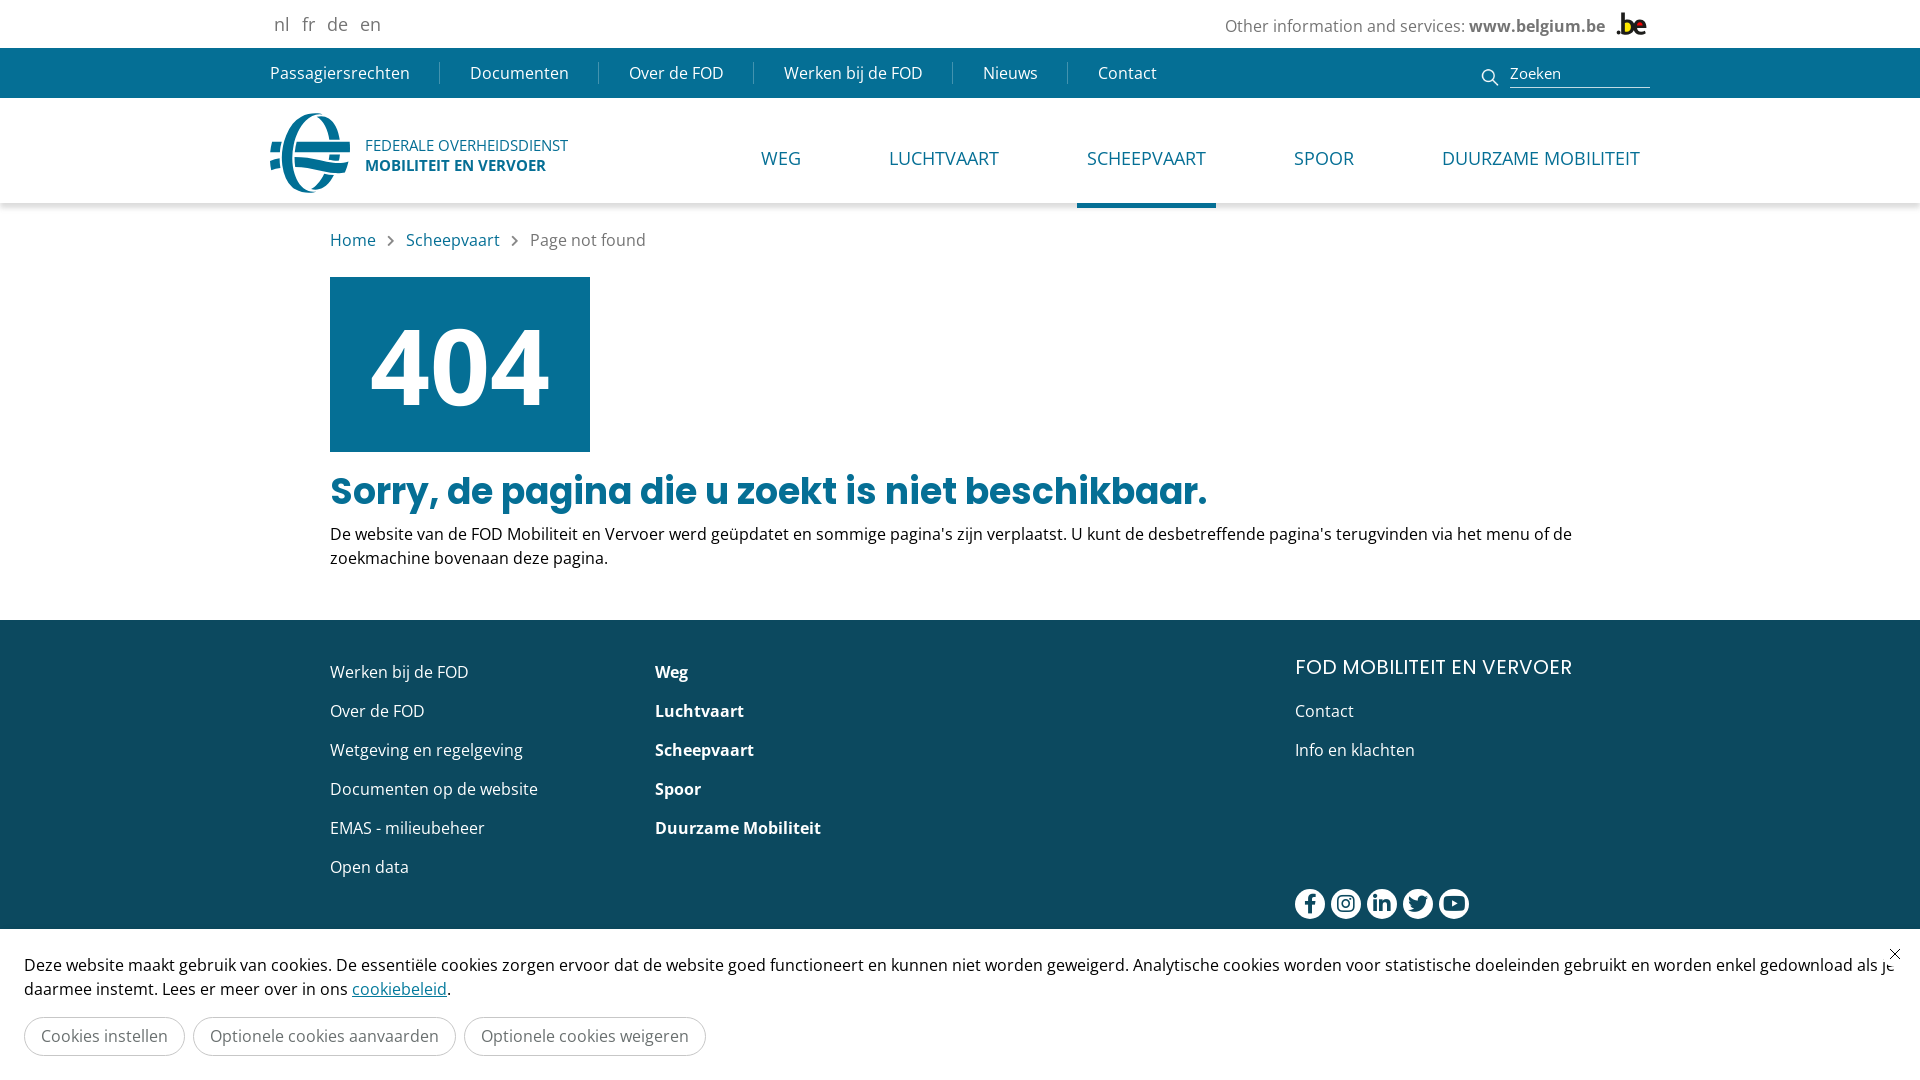 This screenshot has width=1920, height=1080. Describe the element at coordinates (324, 1036) in the screenshot. I see `Optionele cookies aanvaarden` at that location.